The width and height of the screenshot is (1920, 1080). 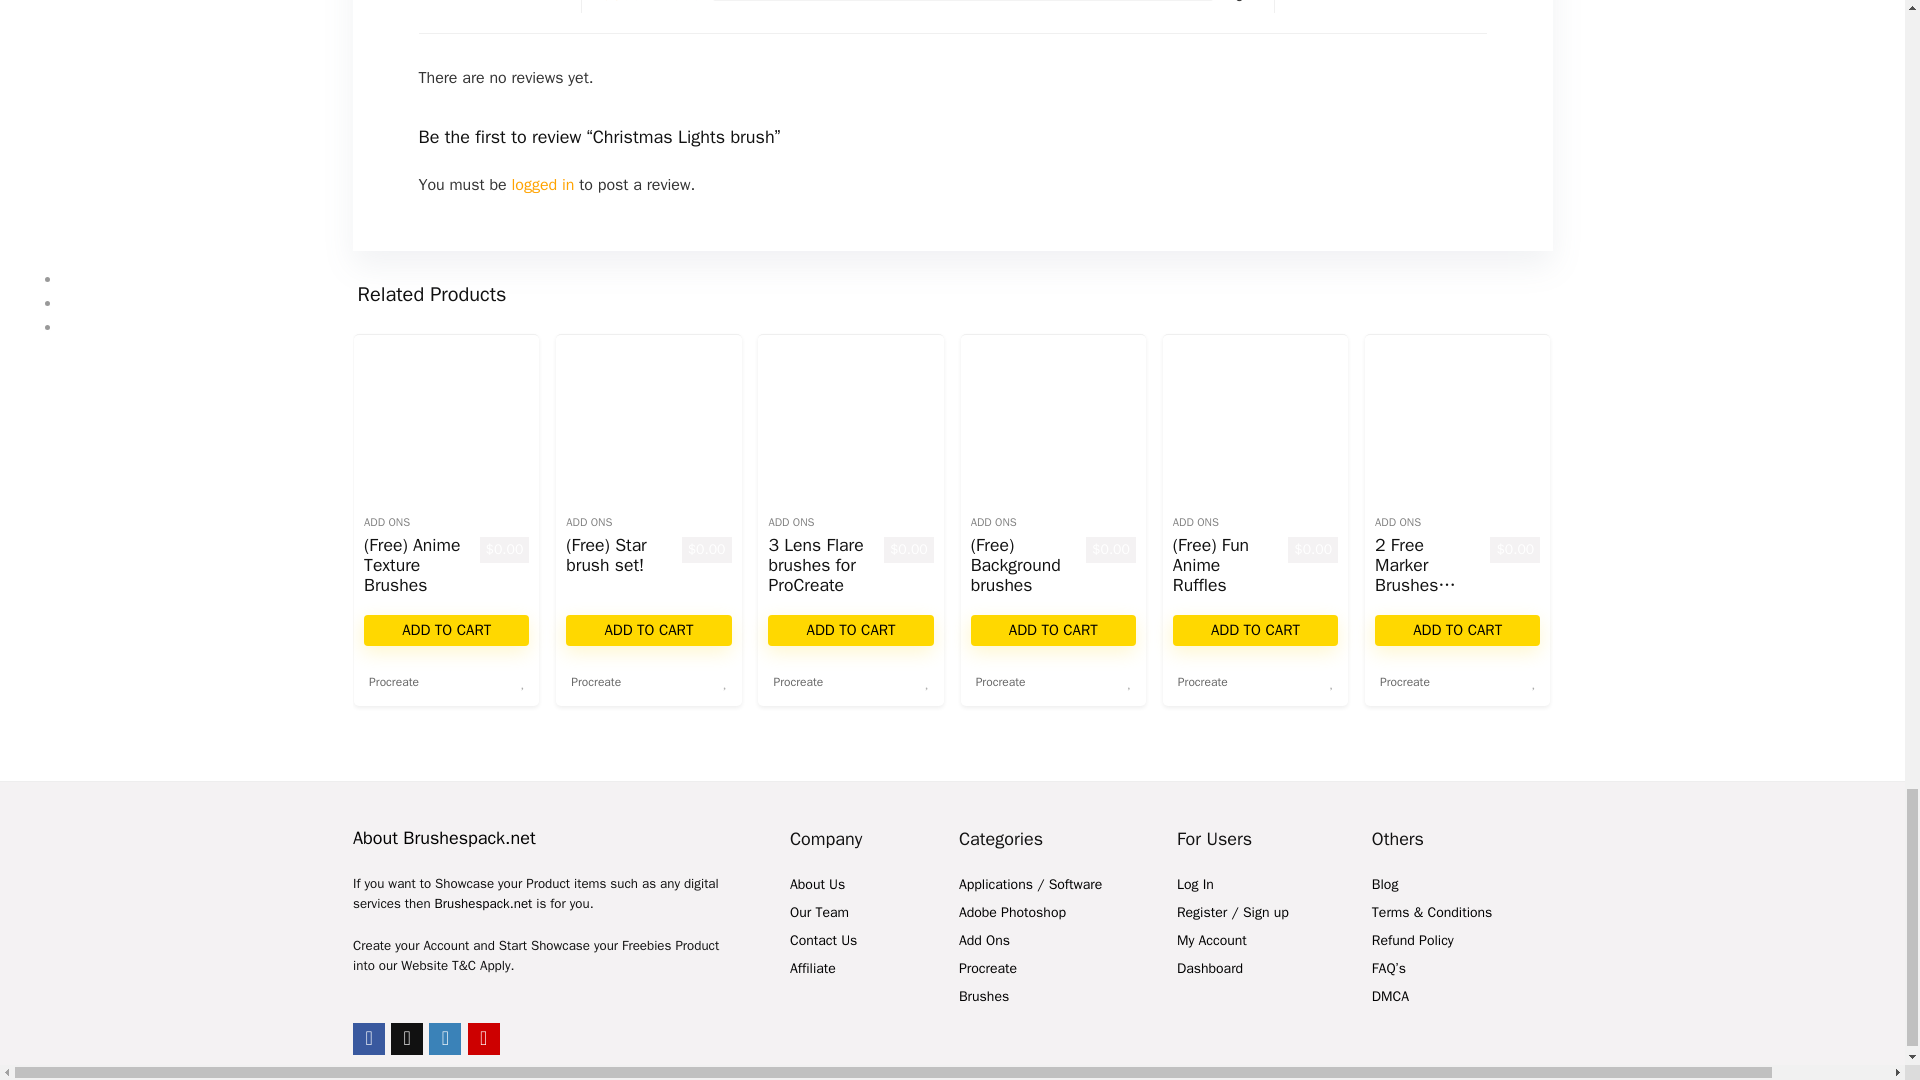 I want to click on Youtube, so click(x=484, y=1038).